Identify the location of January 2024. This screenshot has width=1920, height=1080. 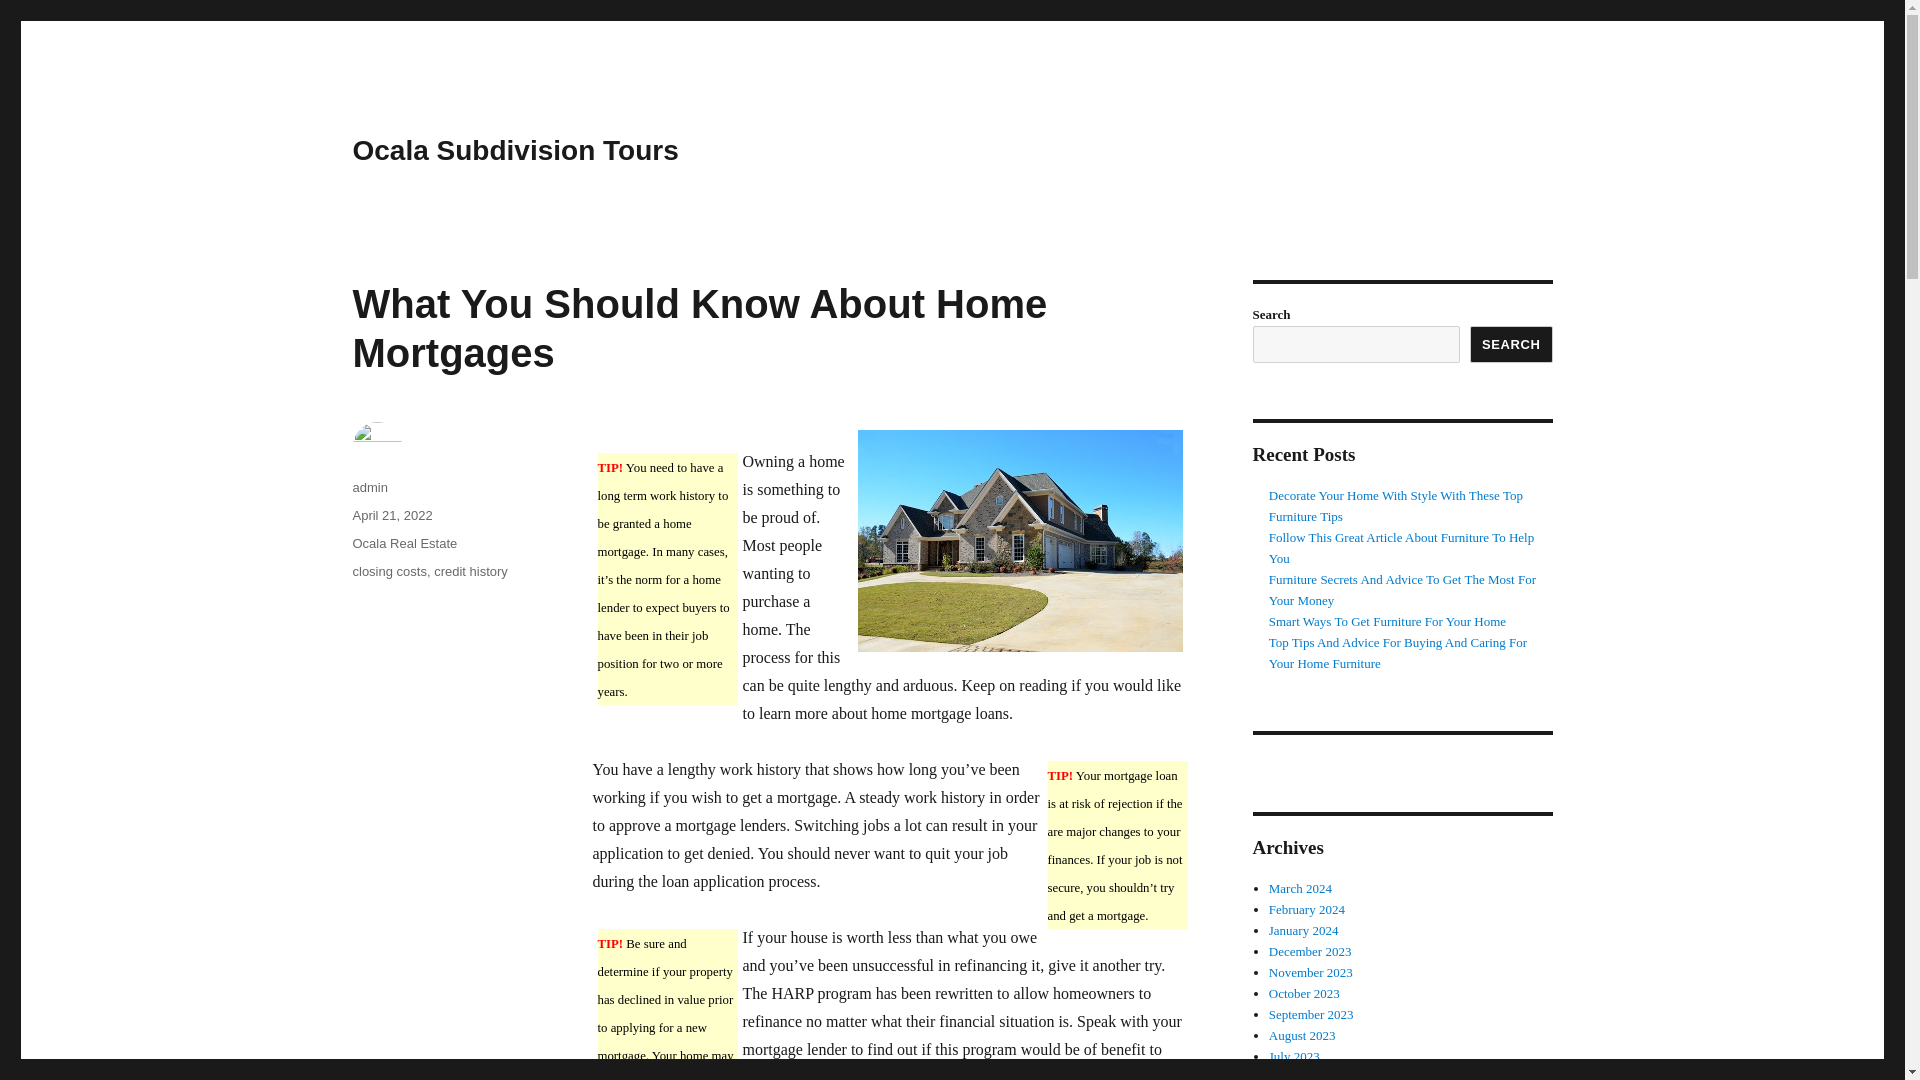
(1304, 930).